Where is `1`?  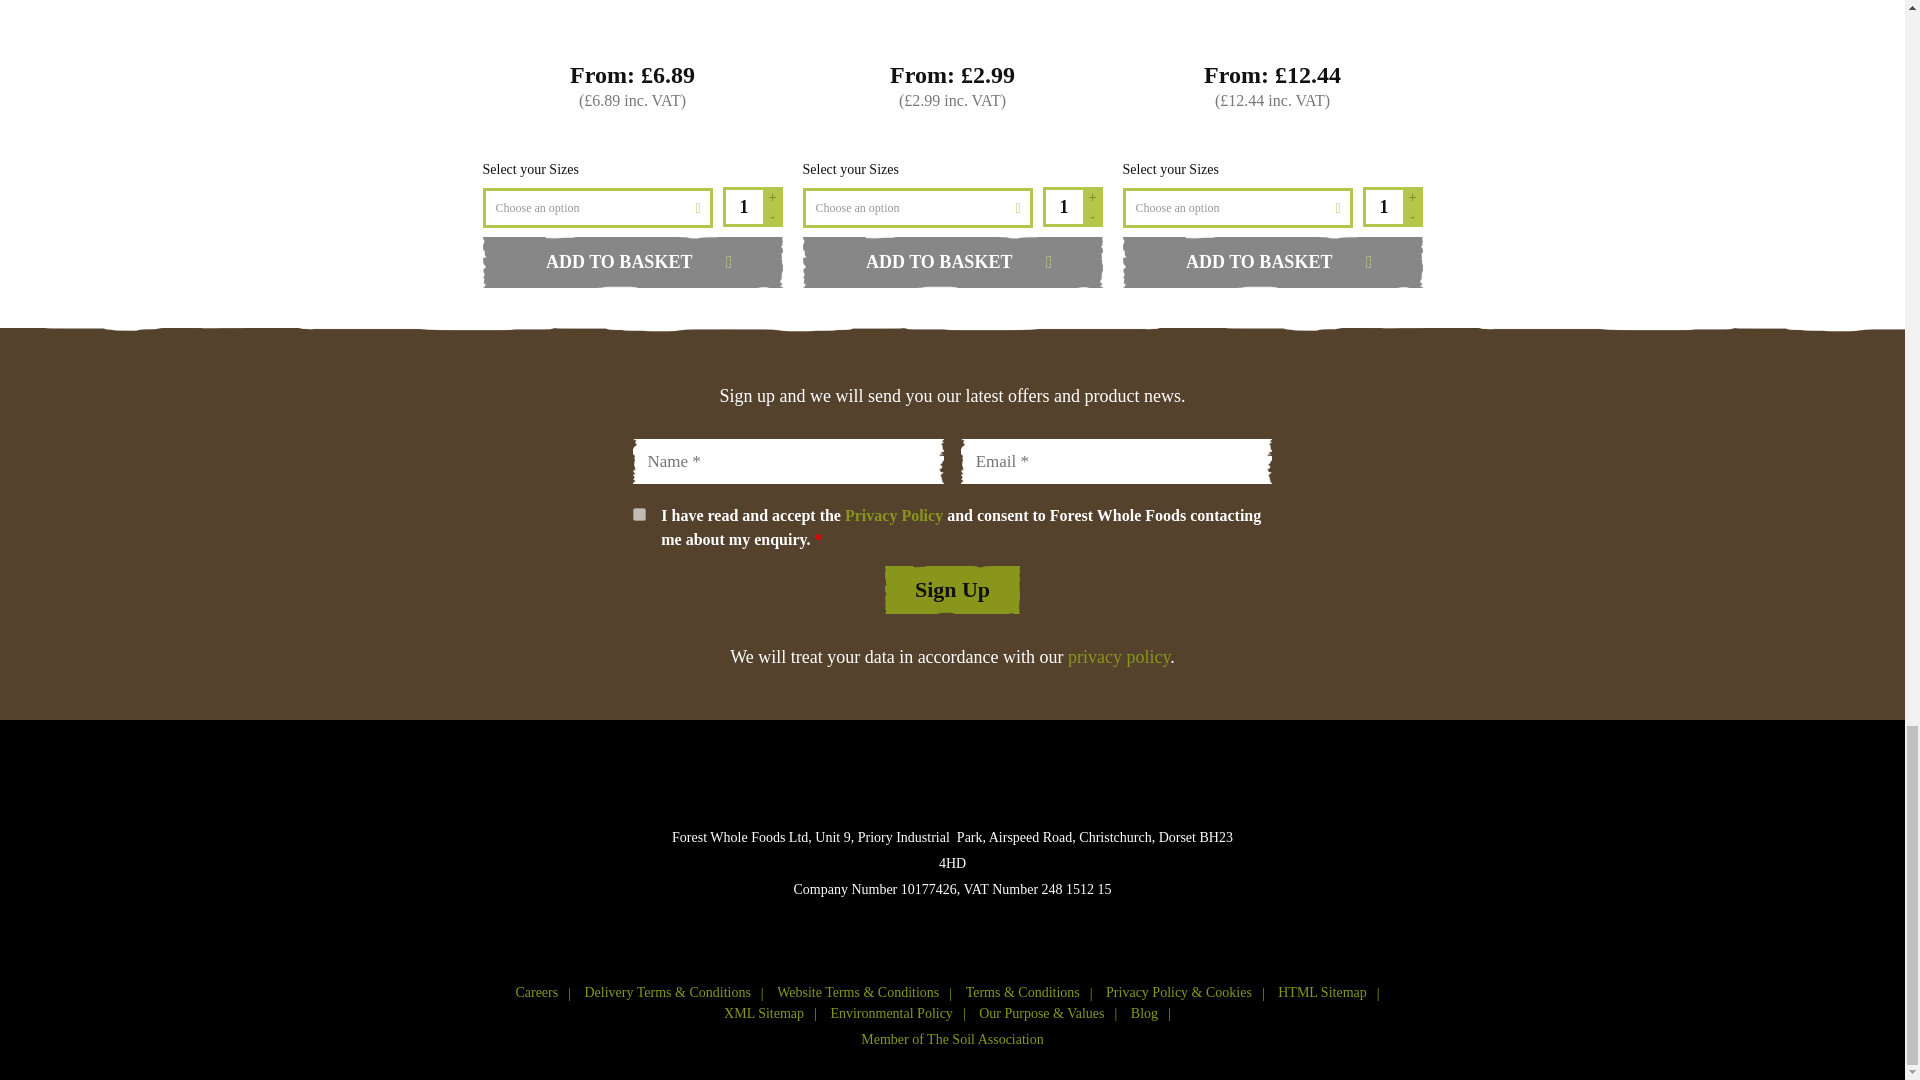
1 is located at coordinates (742, 206).